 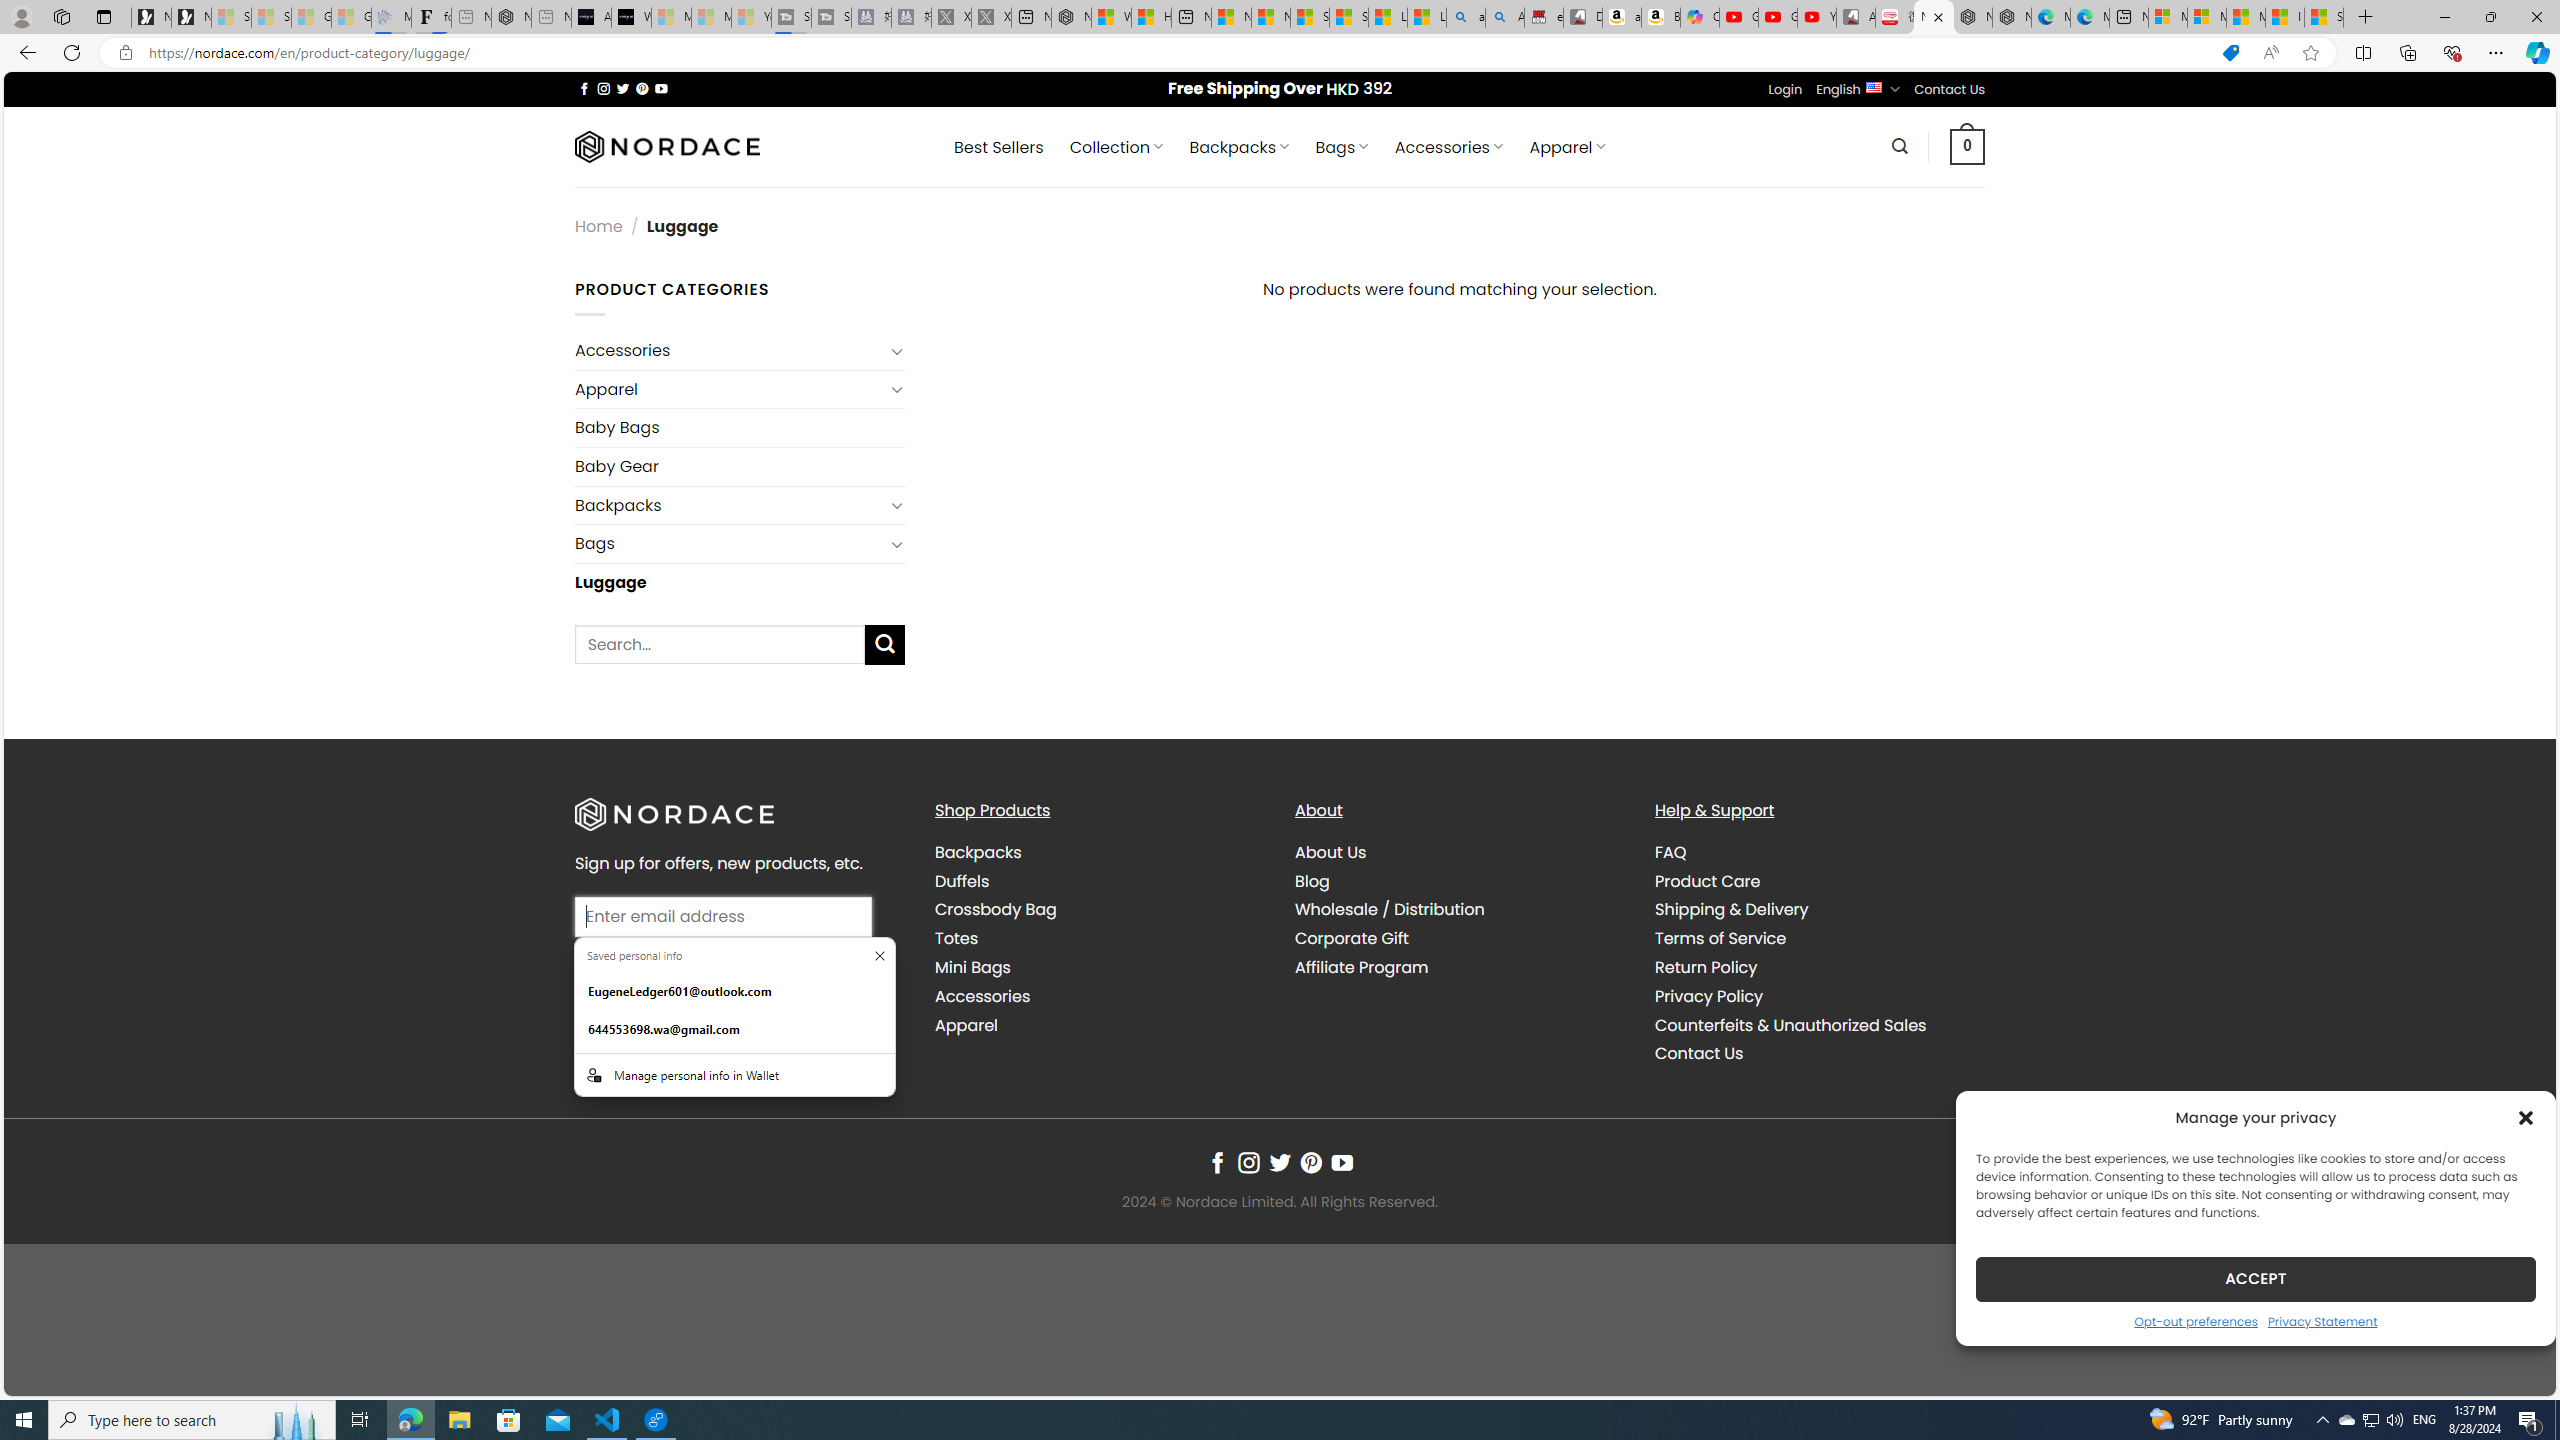 I want to click on Split screen, so click(x=2364, y=52).